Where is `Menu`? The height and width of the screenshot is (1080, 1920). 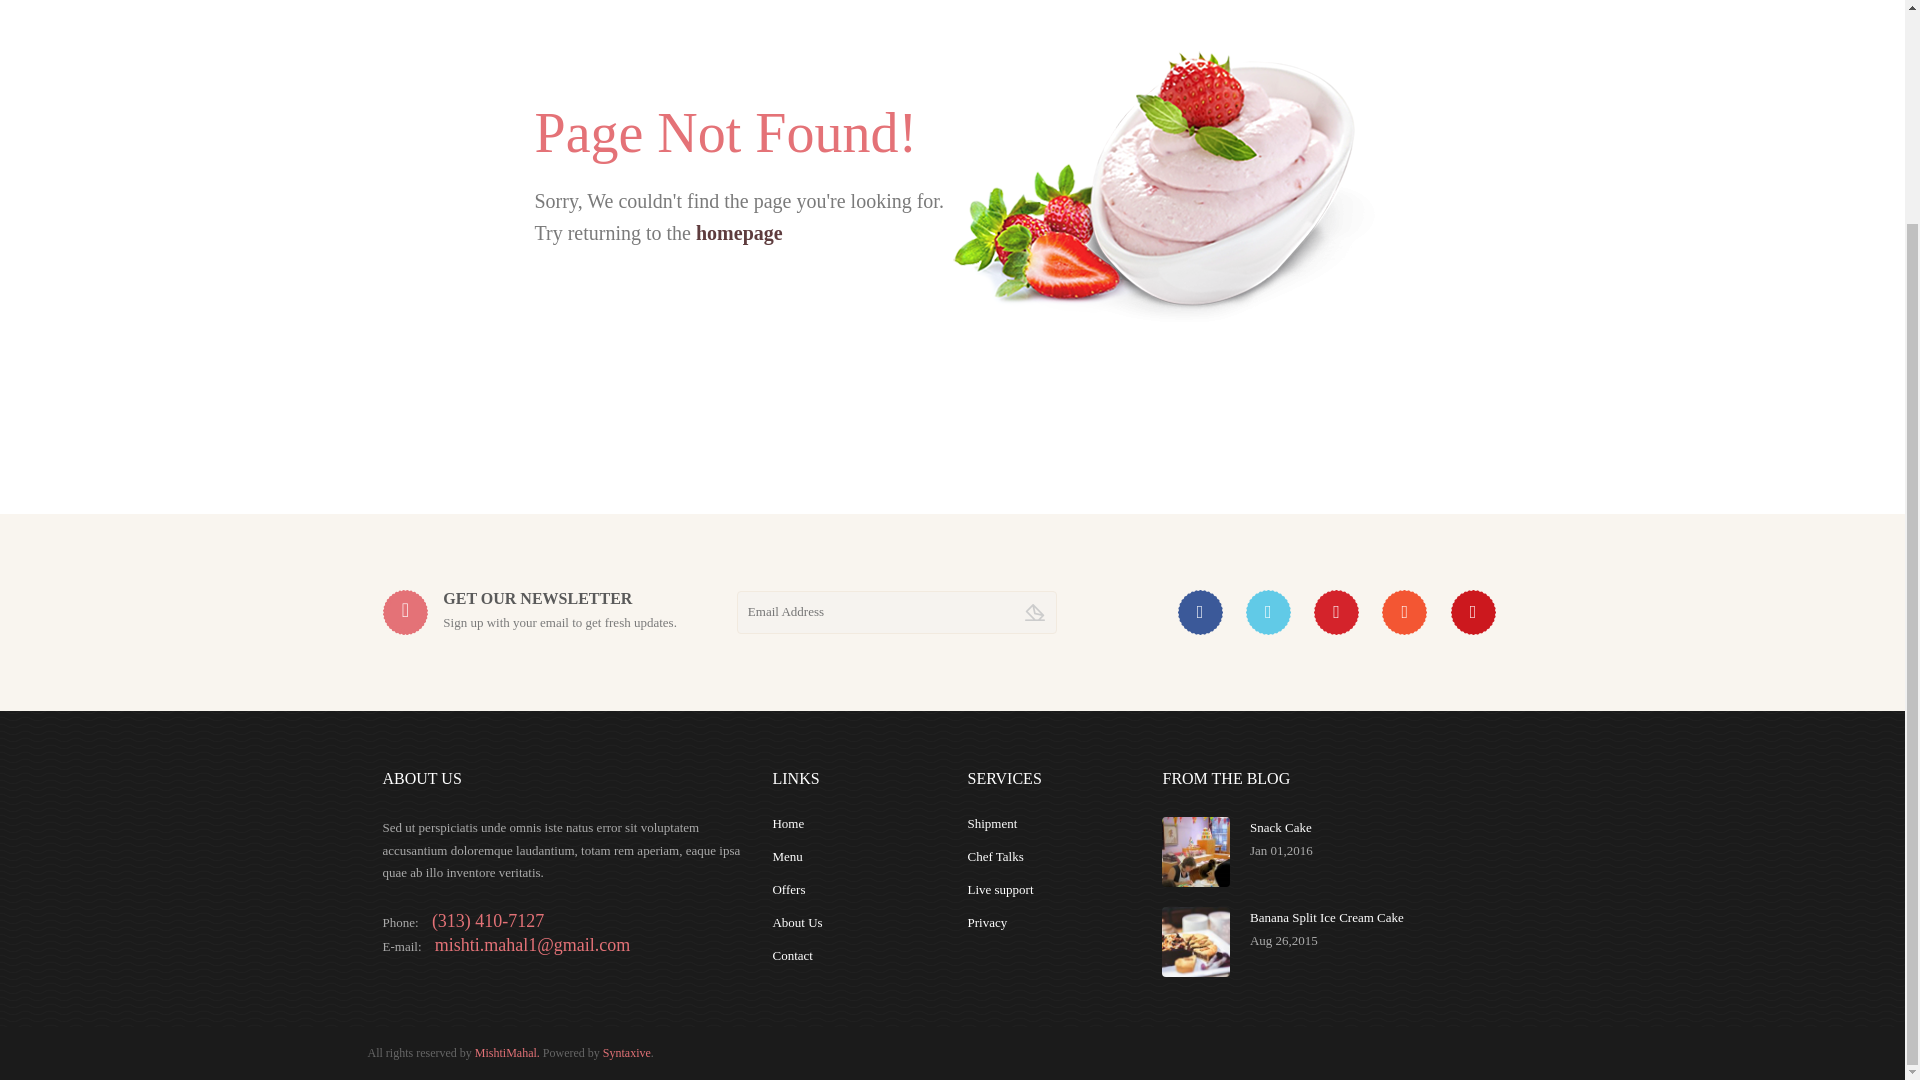 Menu is located at coordinates (786, 856).